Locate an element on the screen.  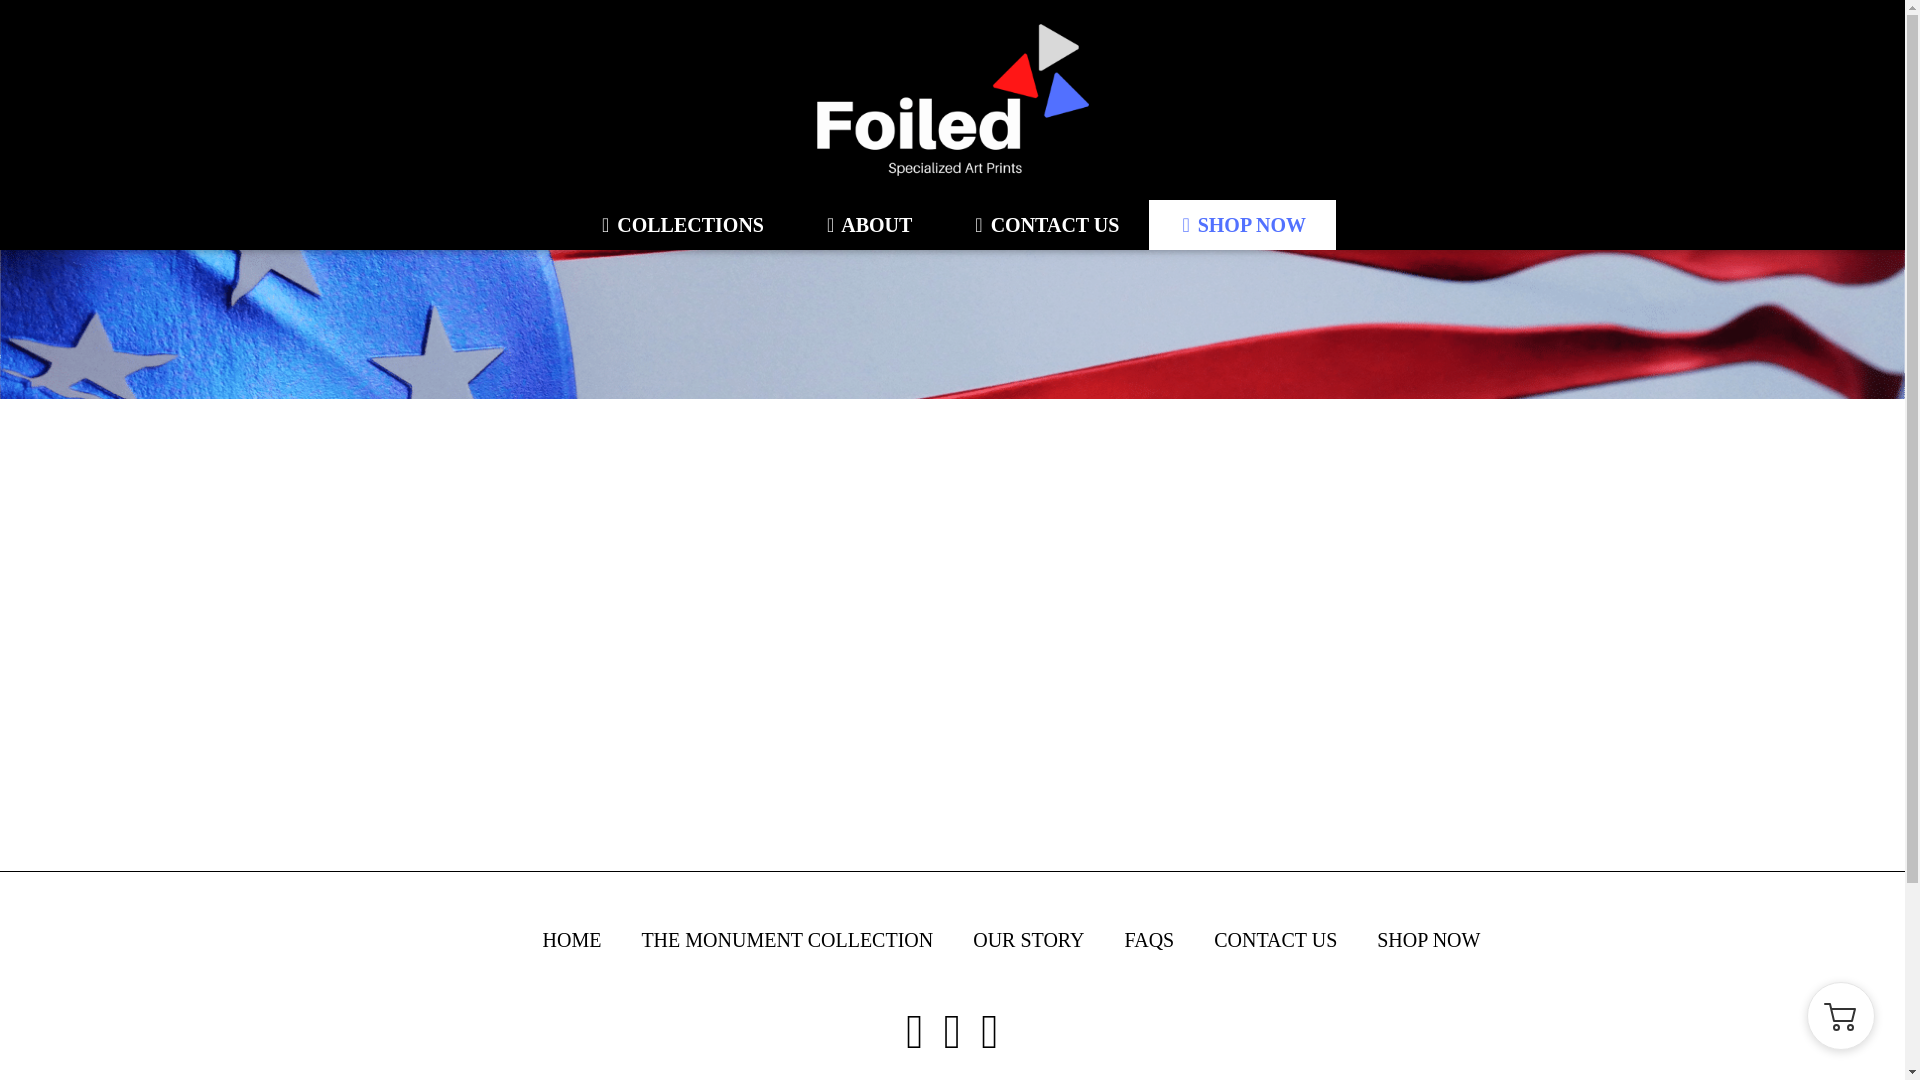
FAQS is located at coordinates (1150, 940).